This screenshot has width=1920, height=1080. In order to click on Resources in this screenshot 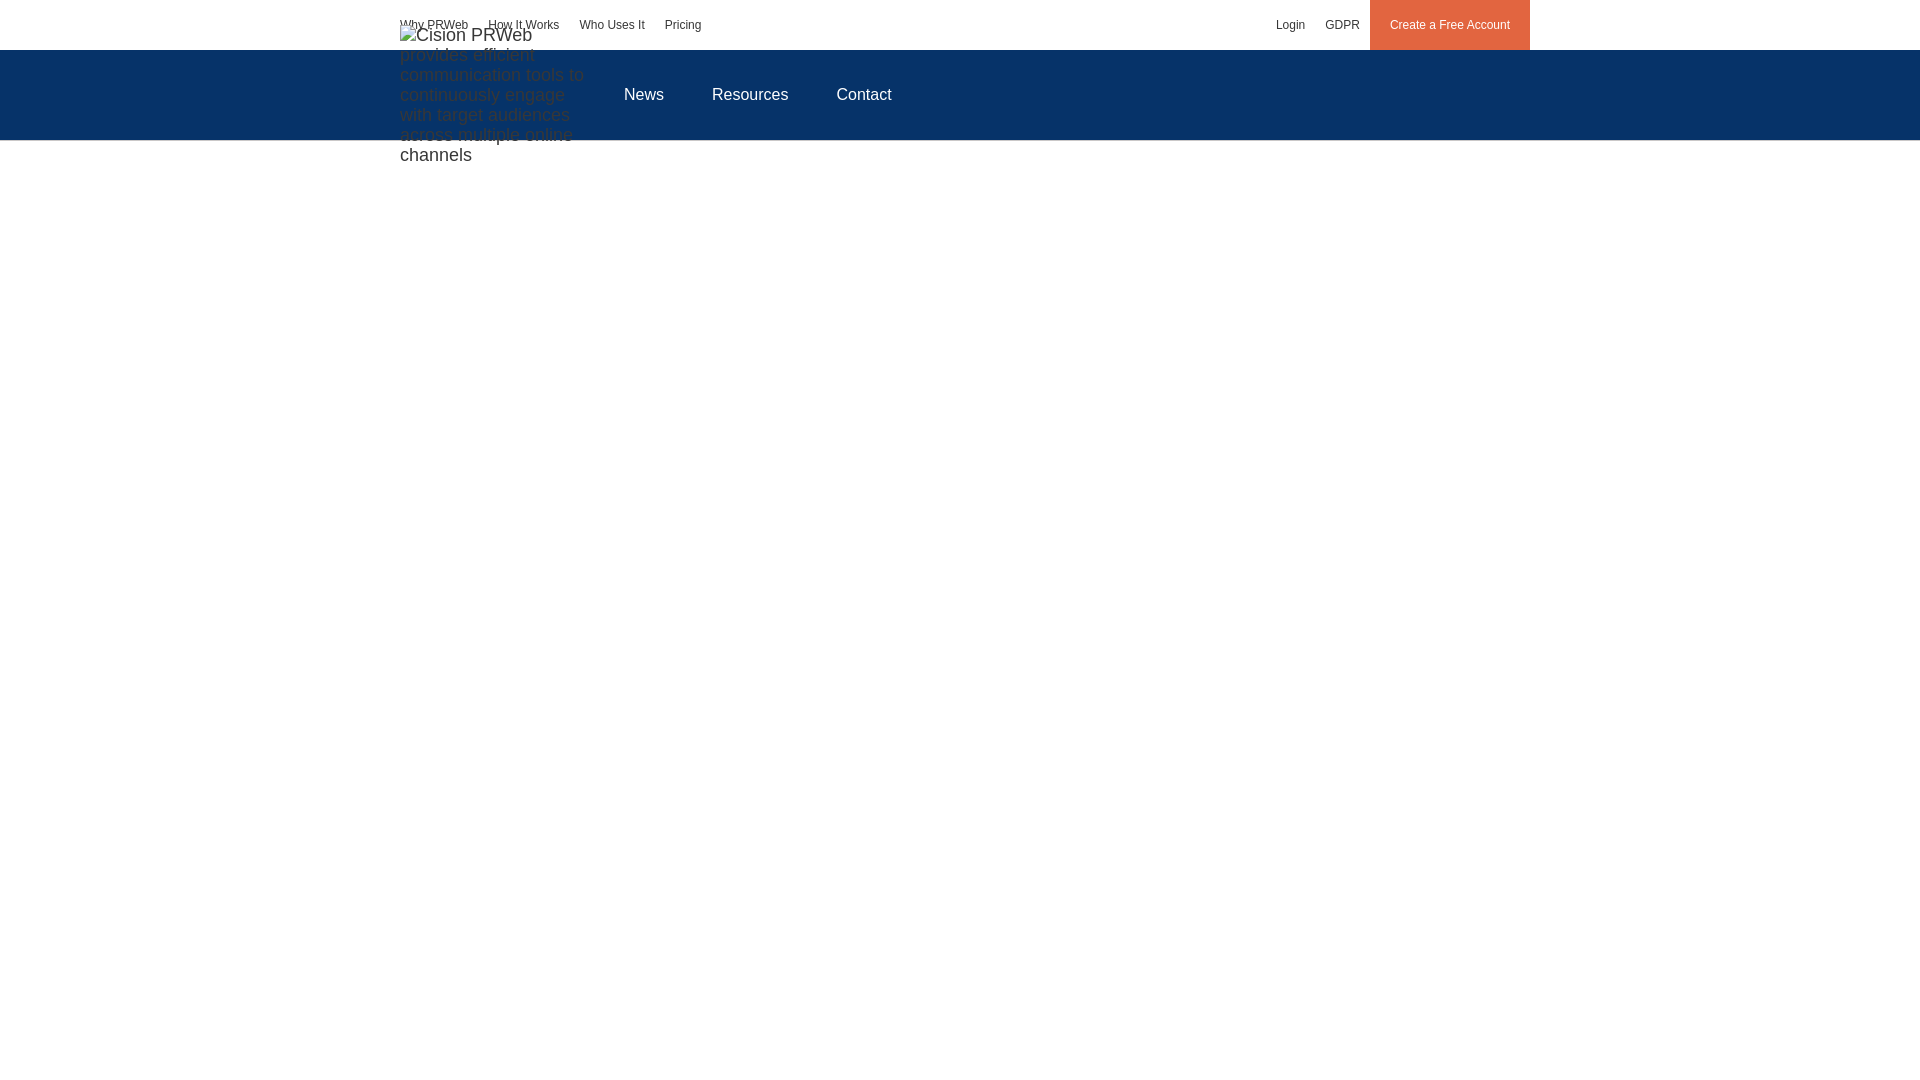, I will do `click(750, 94)`.